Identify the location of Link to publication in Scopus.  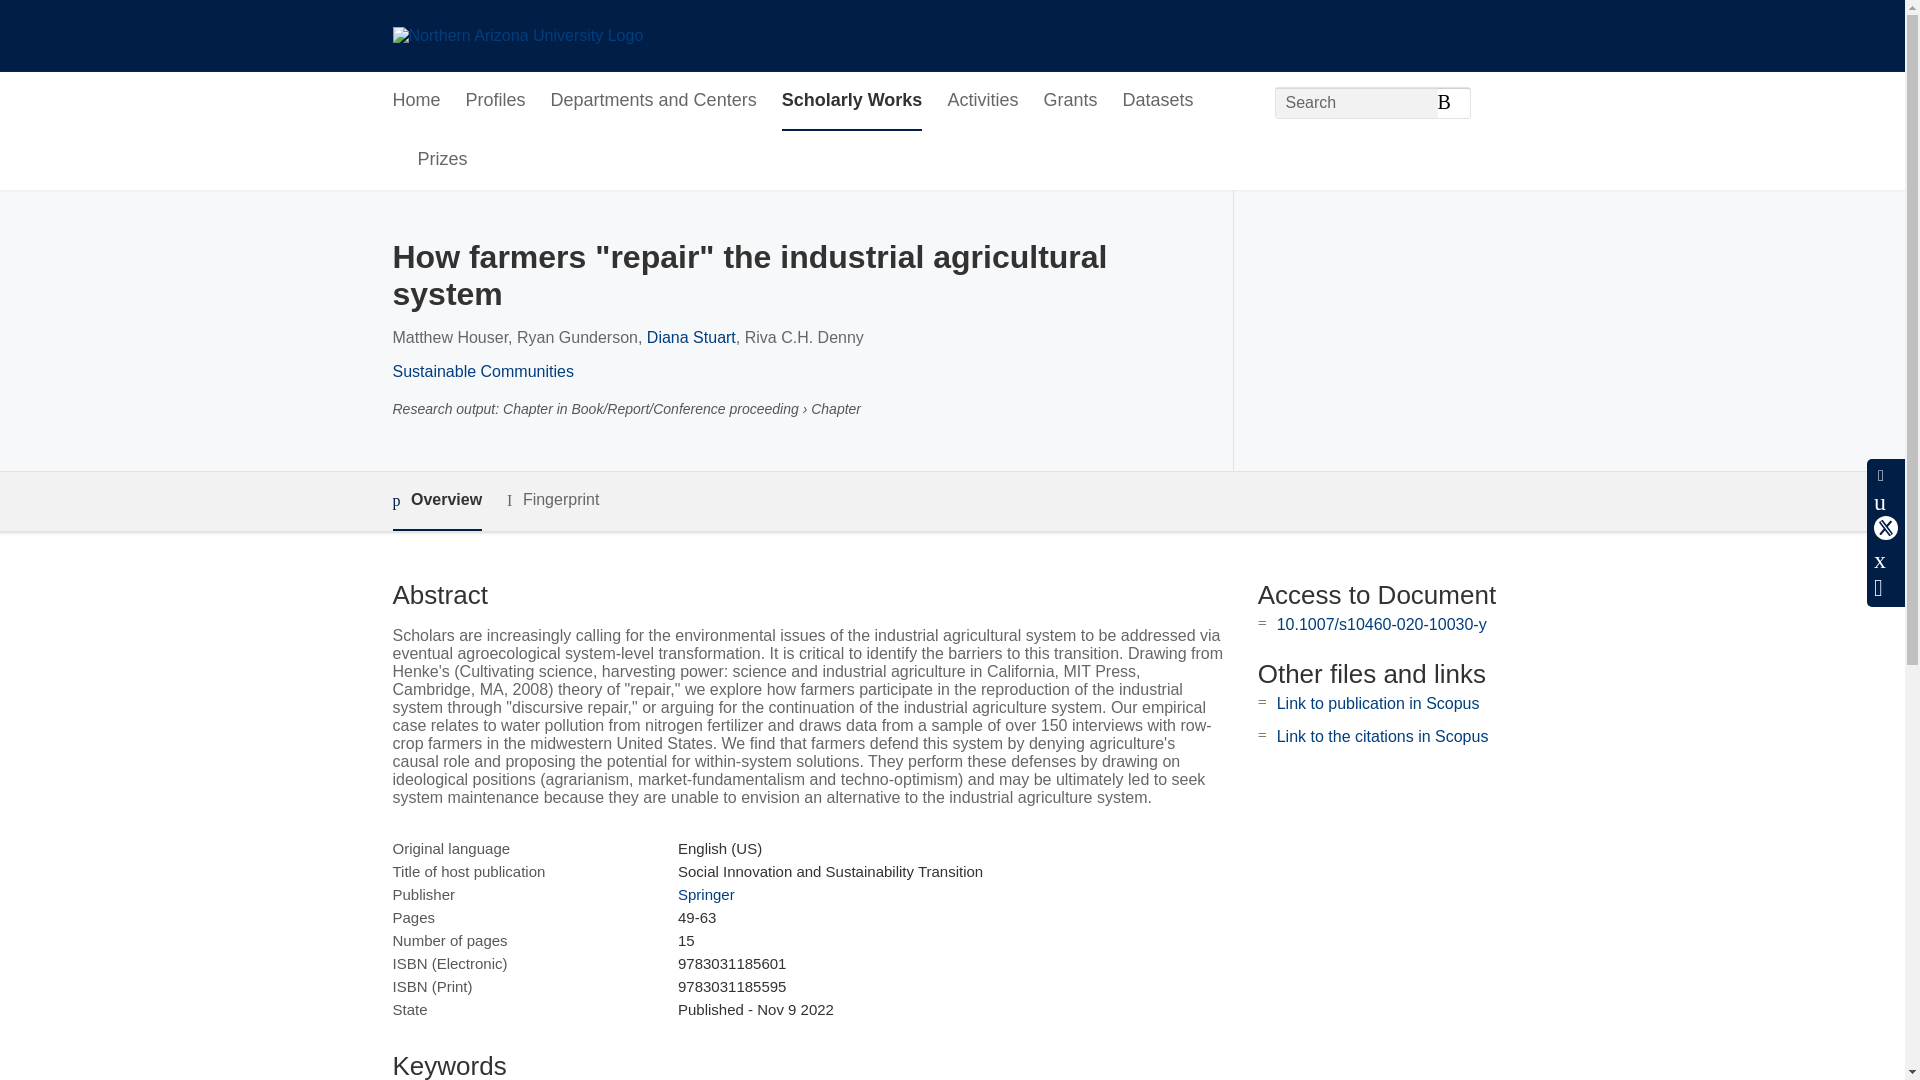
(1378, 703).